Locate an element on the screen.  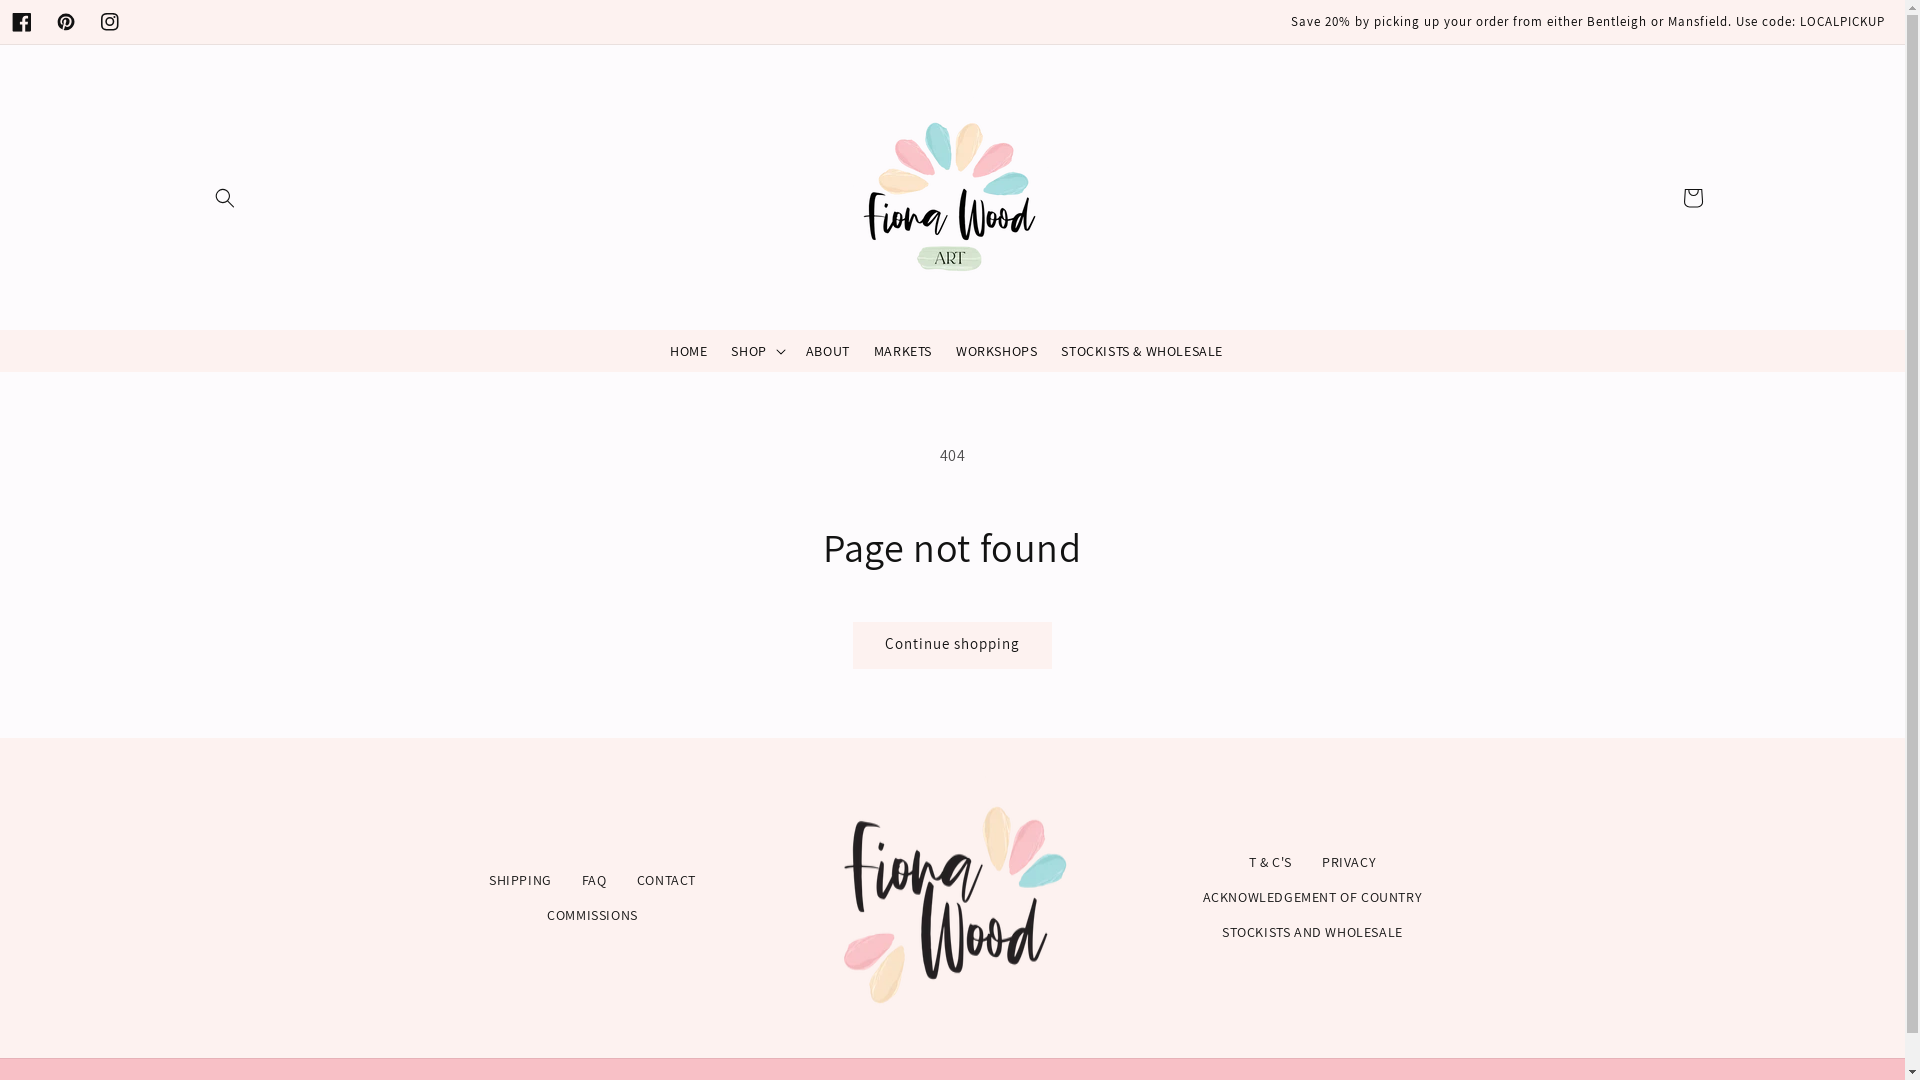
Pinterest is located at coordinates (66, 22).